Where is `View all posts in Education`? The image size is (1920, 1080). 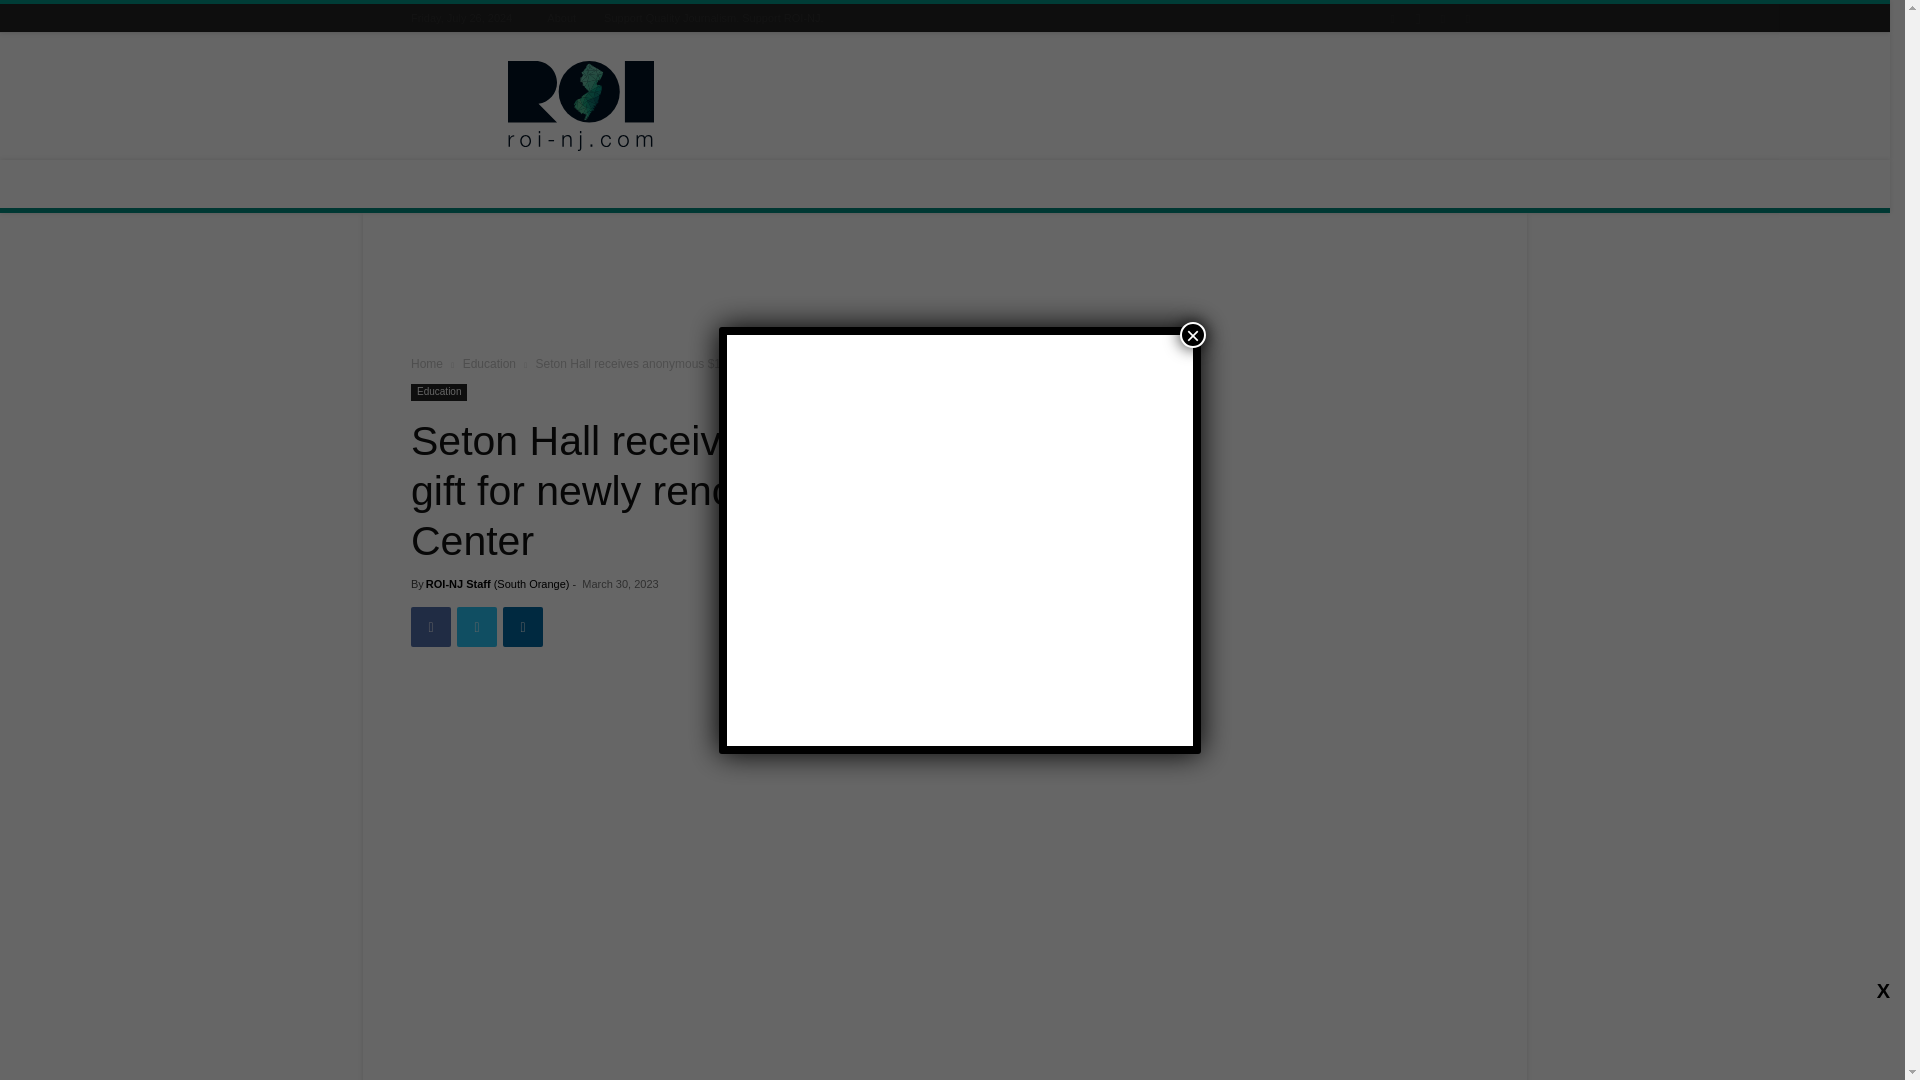 View all posts in Education is located at coordinates (489, 364).